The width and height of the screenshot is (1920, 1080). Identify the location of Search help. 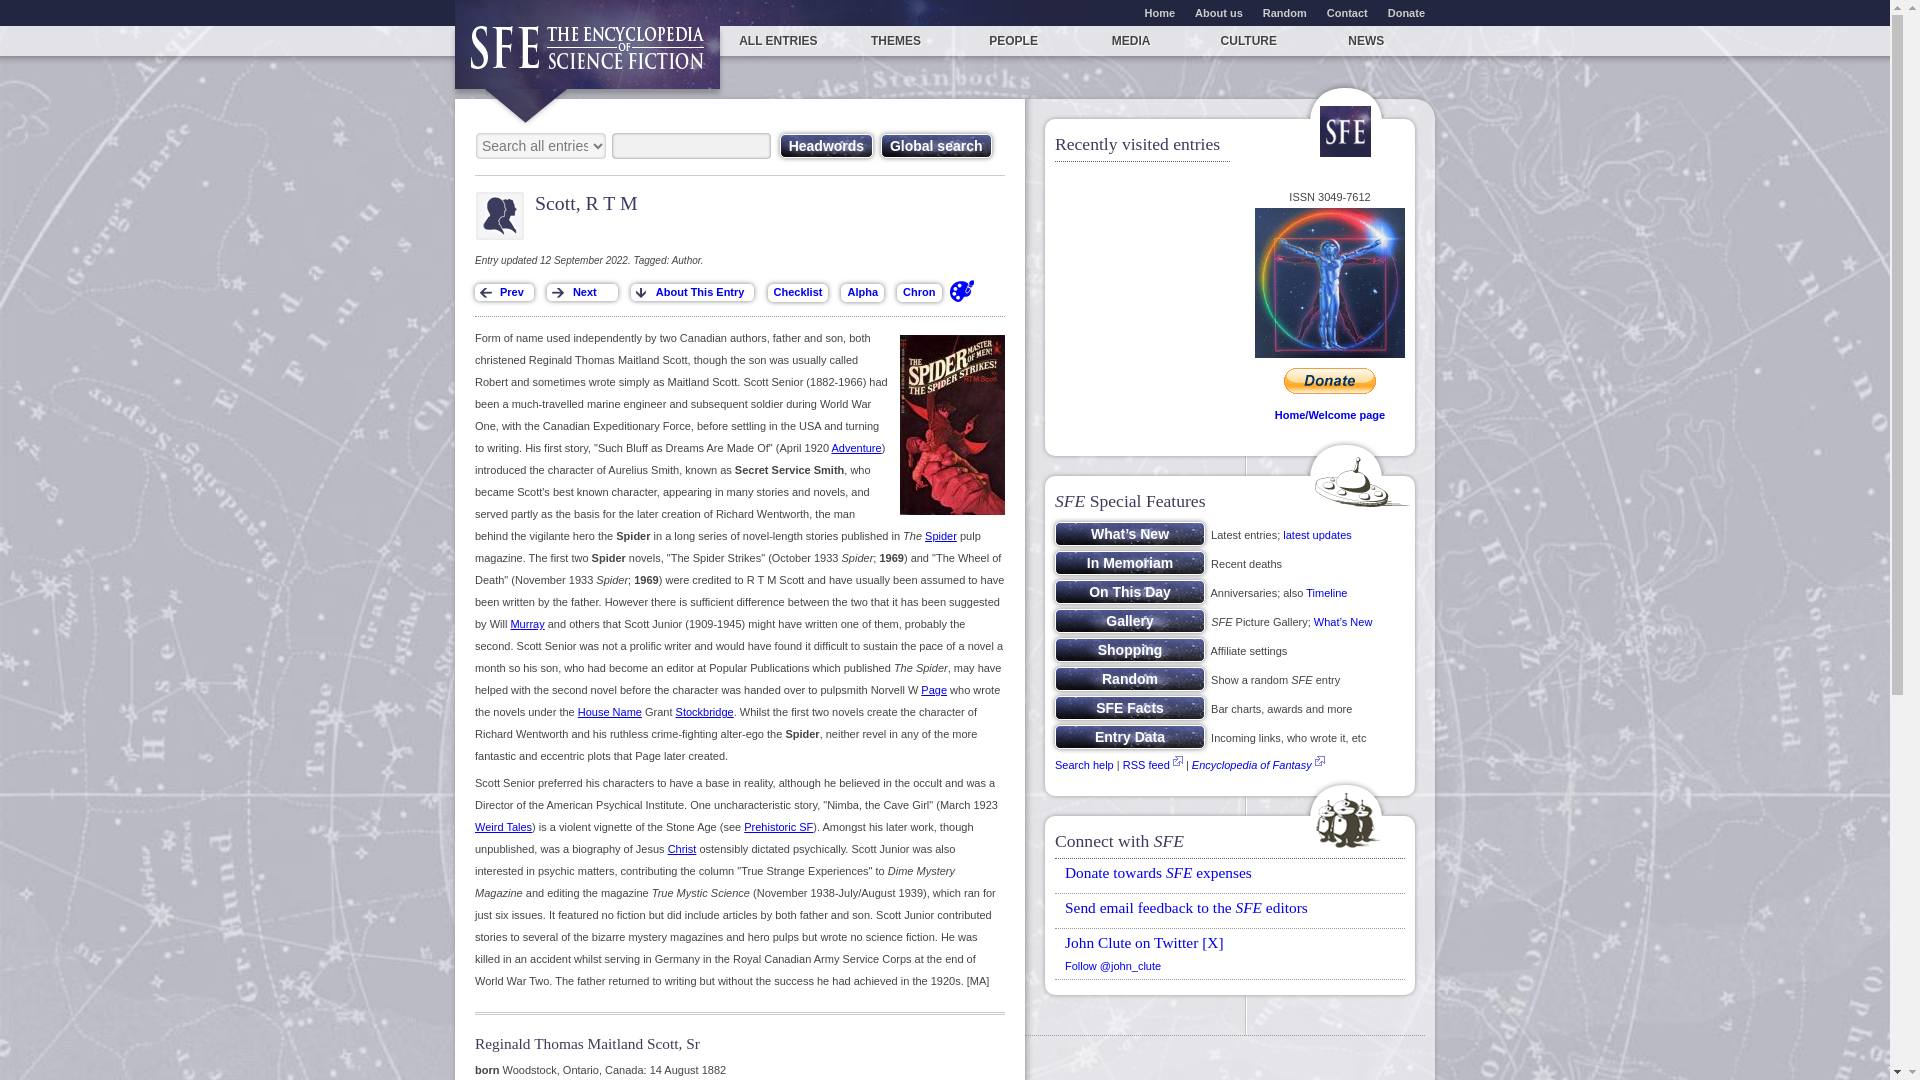
(1084, 765).